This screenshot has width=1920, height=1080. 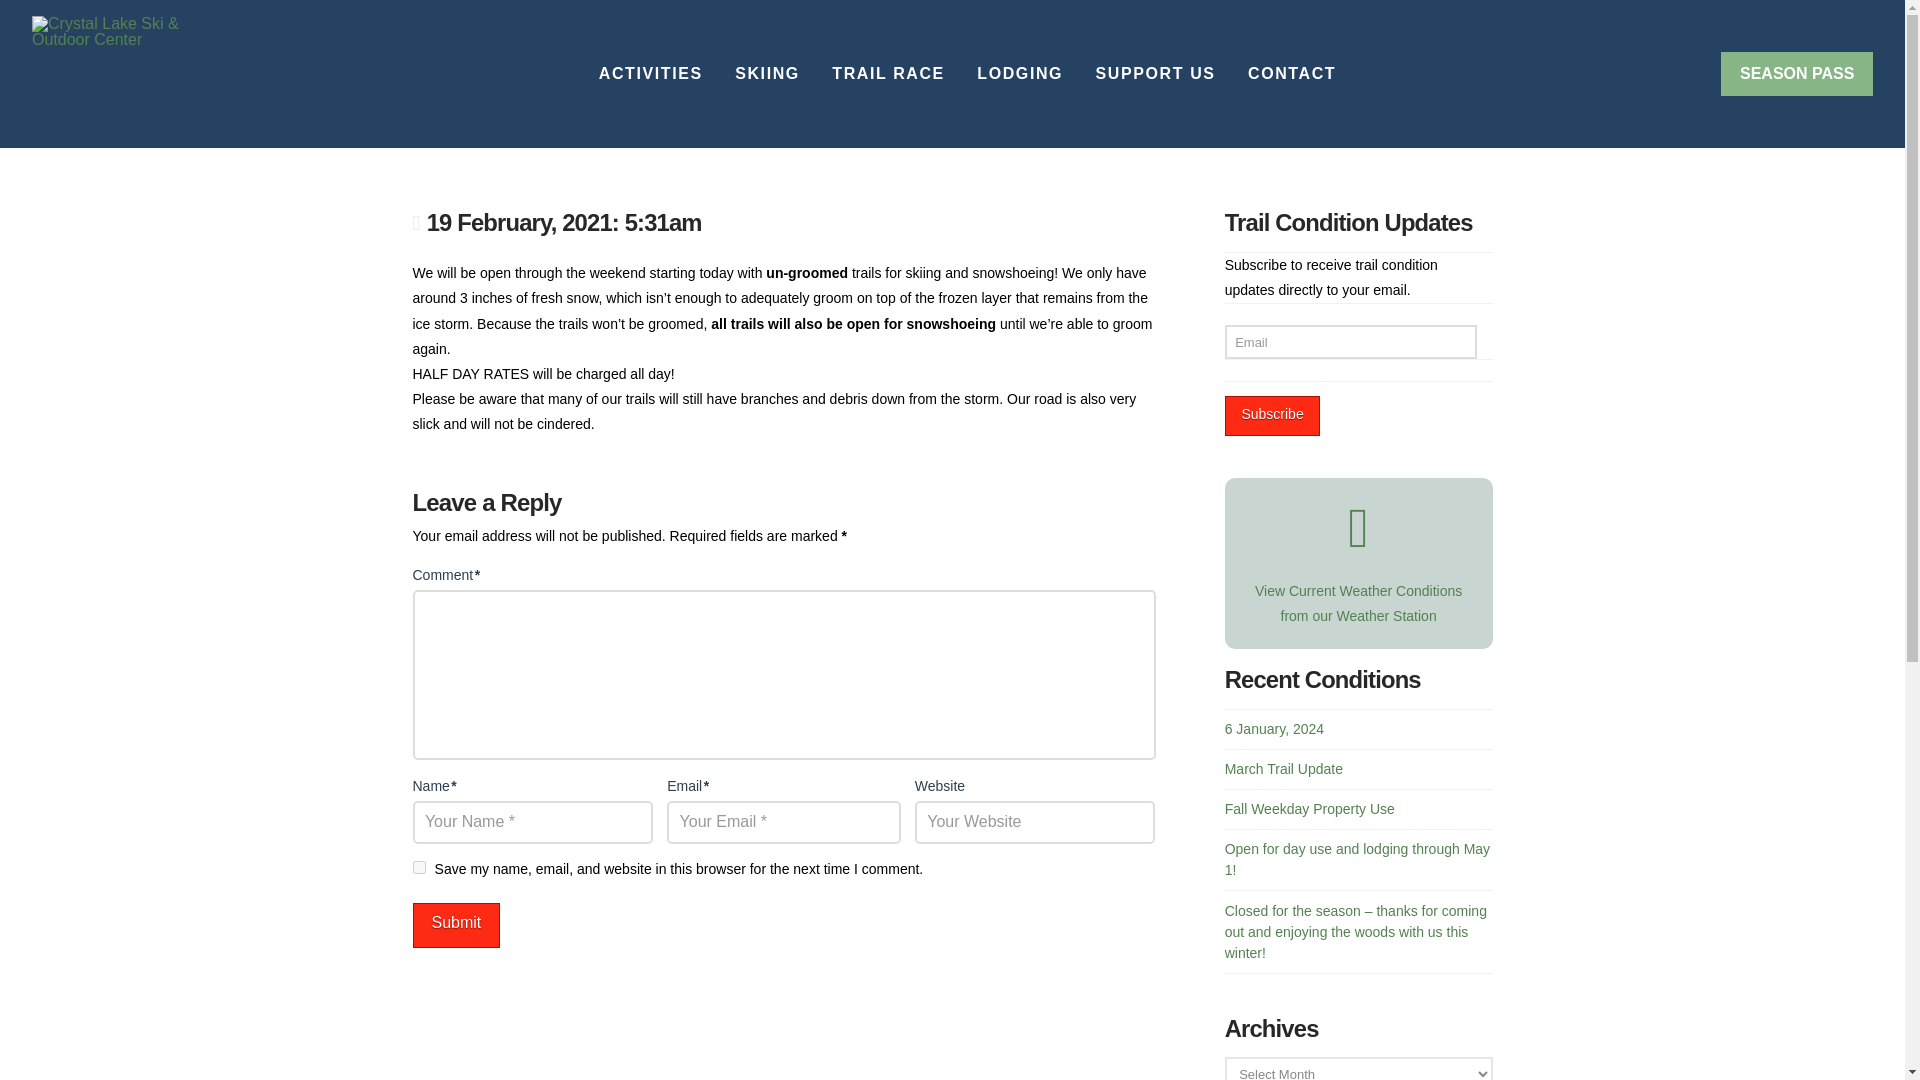 I want to click on View Current Weather Conditions from our Weather Station, so click(x=1359, y=551).